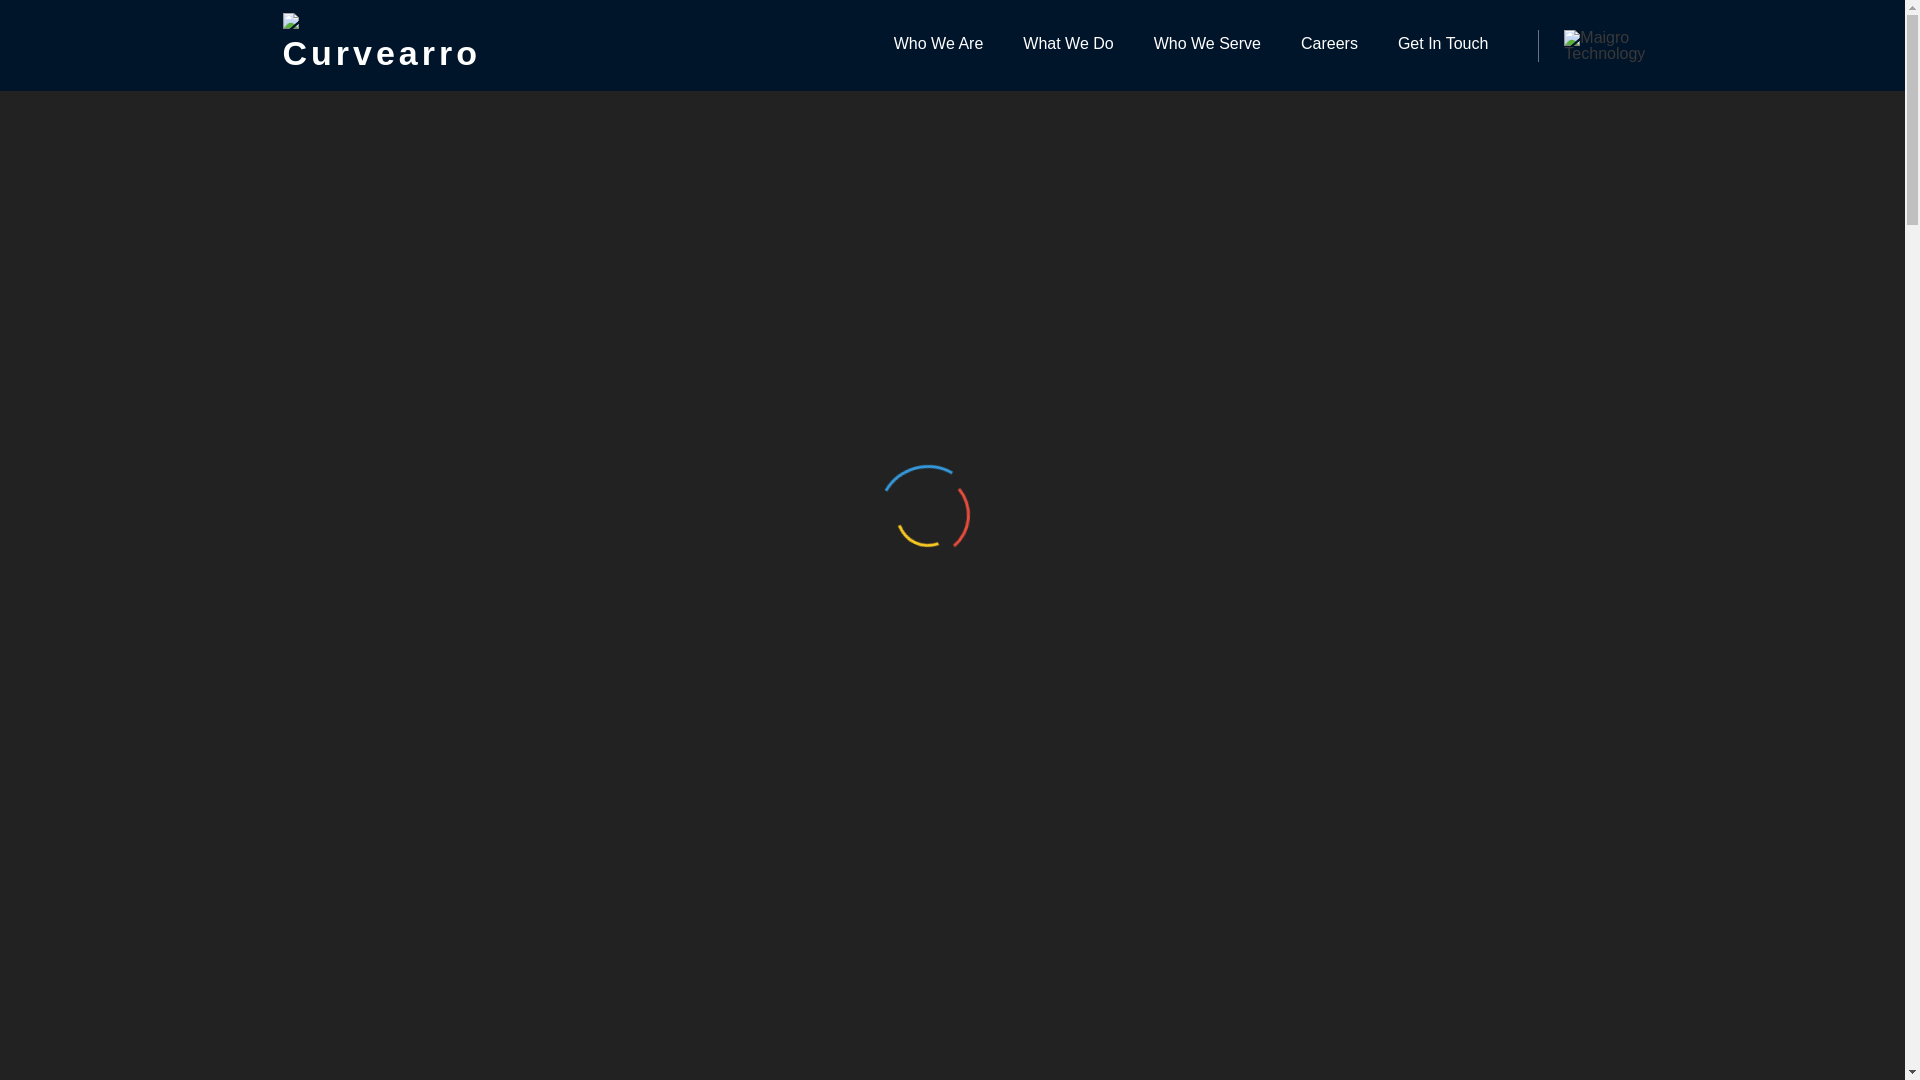 This screenshot has height=1080, width=1920. I want to click on Digital Marketing, so click(1315, 952).